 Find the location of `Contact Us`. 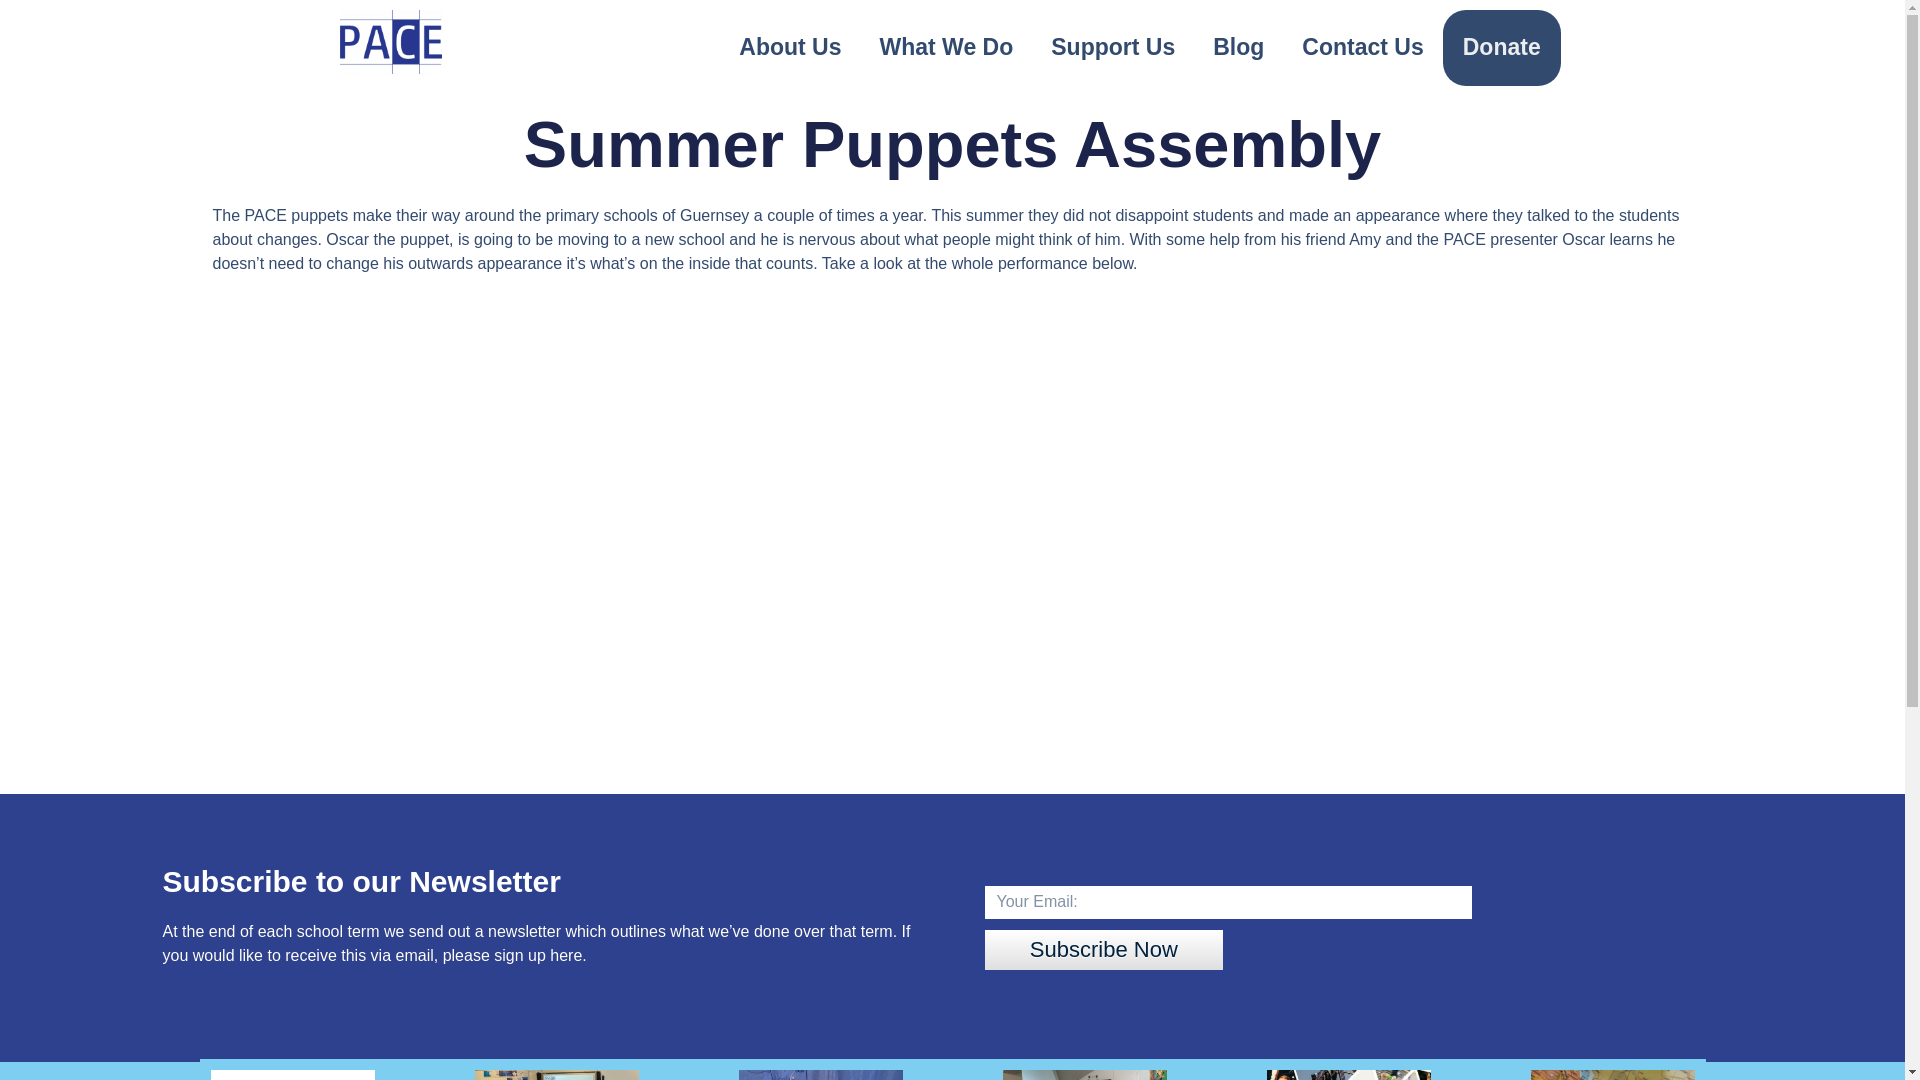

Contact Us is located at coordinates (1362, 48).